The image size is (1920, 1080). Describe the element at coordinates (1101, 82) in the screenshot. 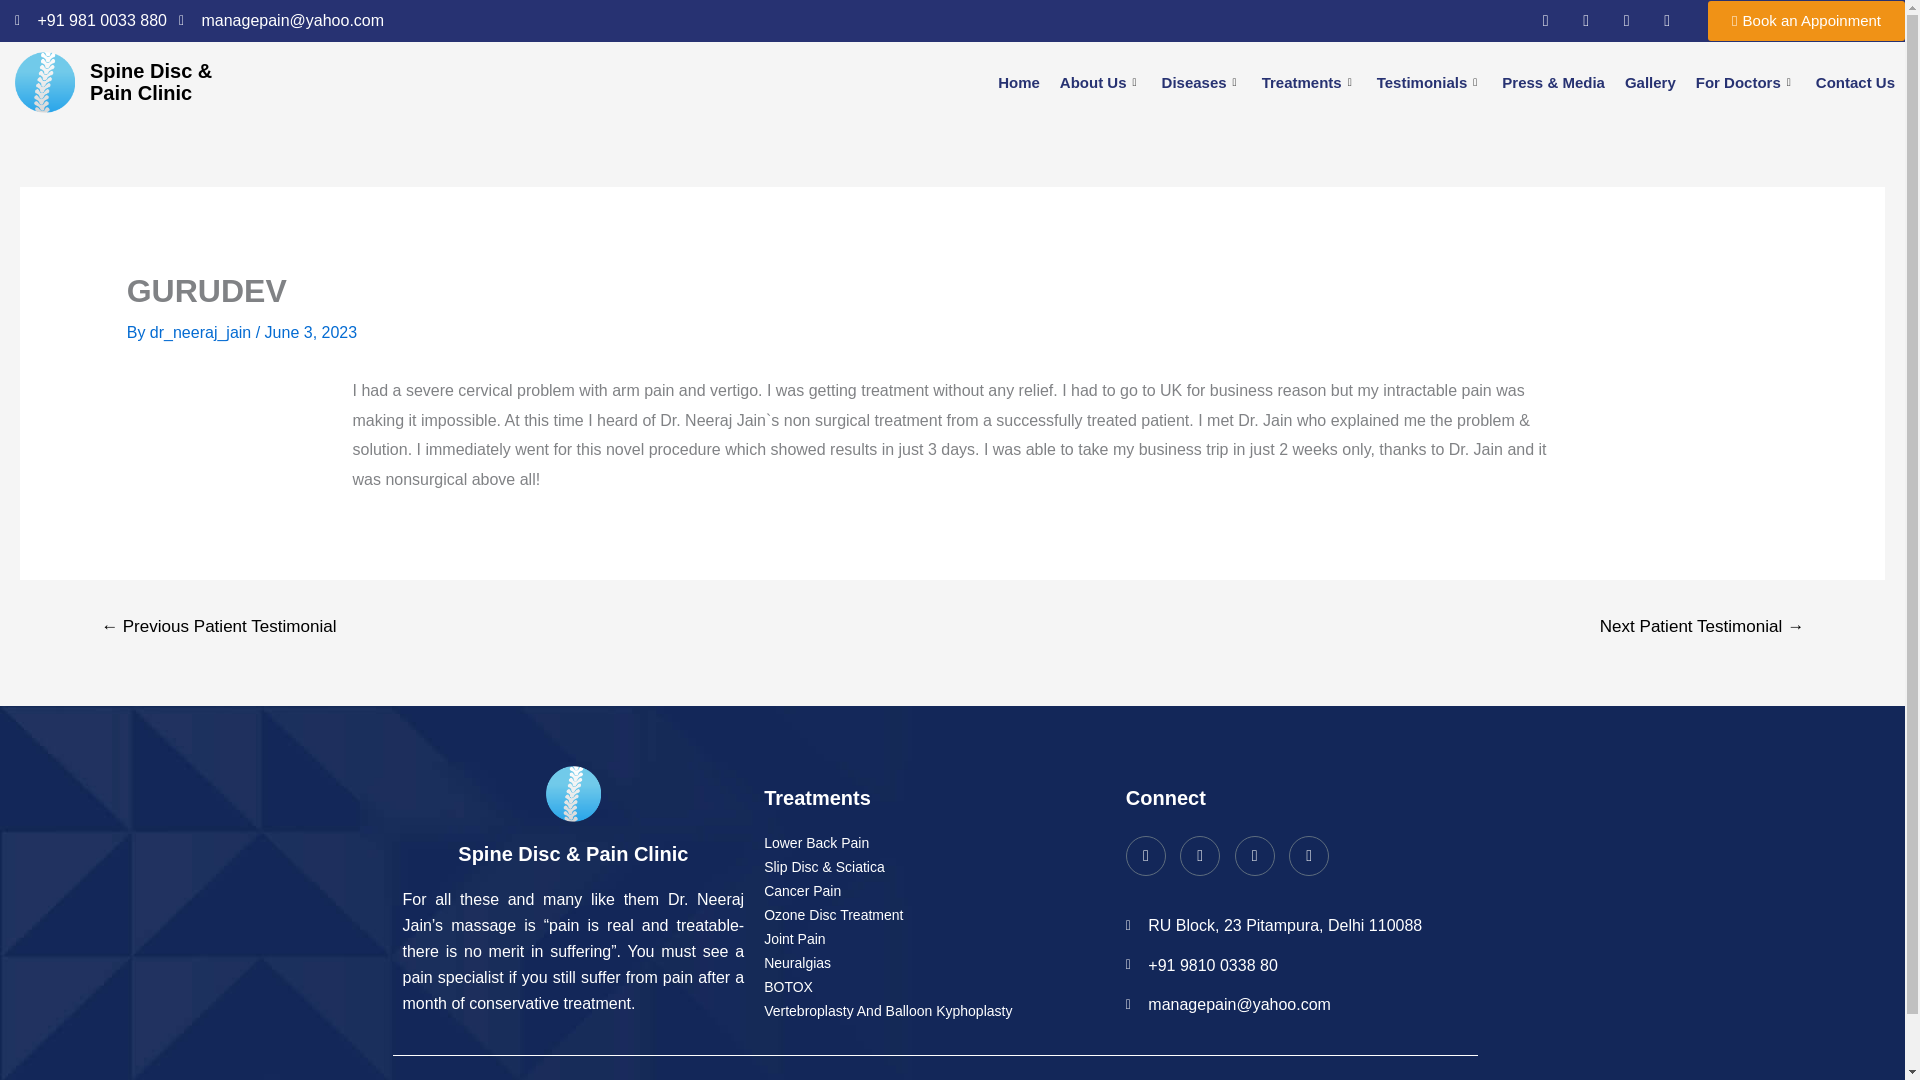

I see `About Us` at that location.